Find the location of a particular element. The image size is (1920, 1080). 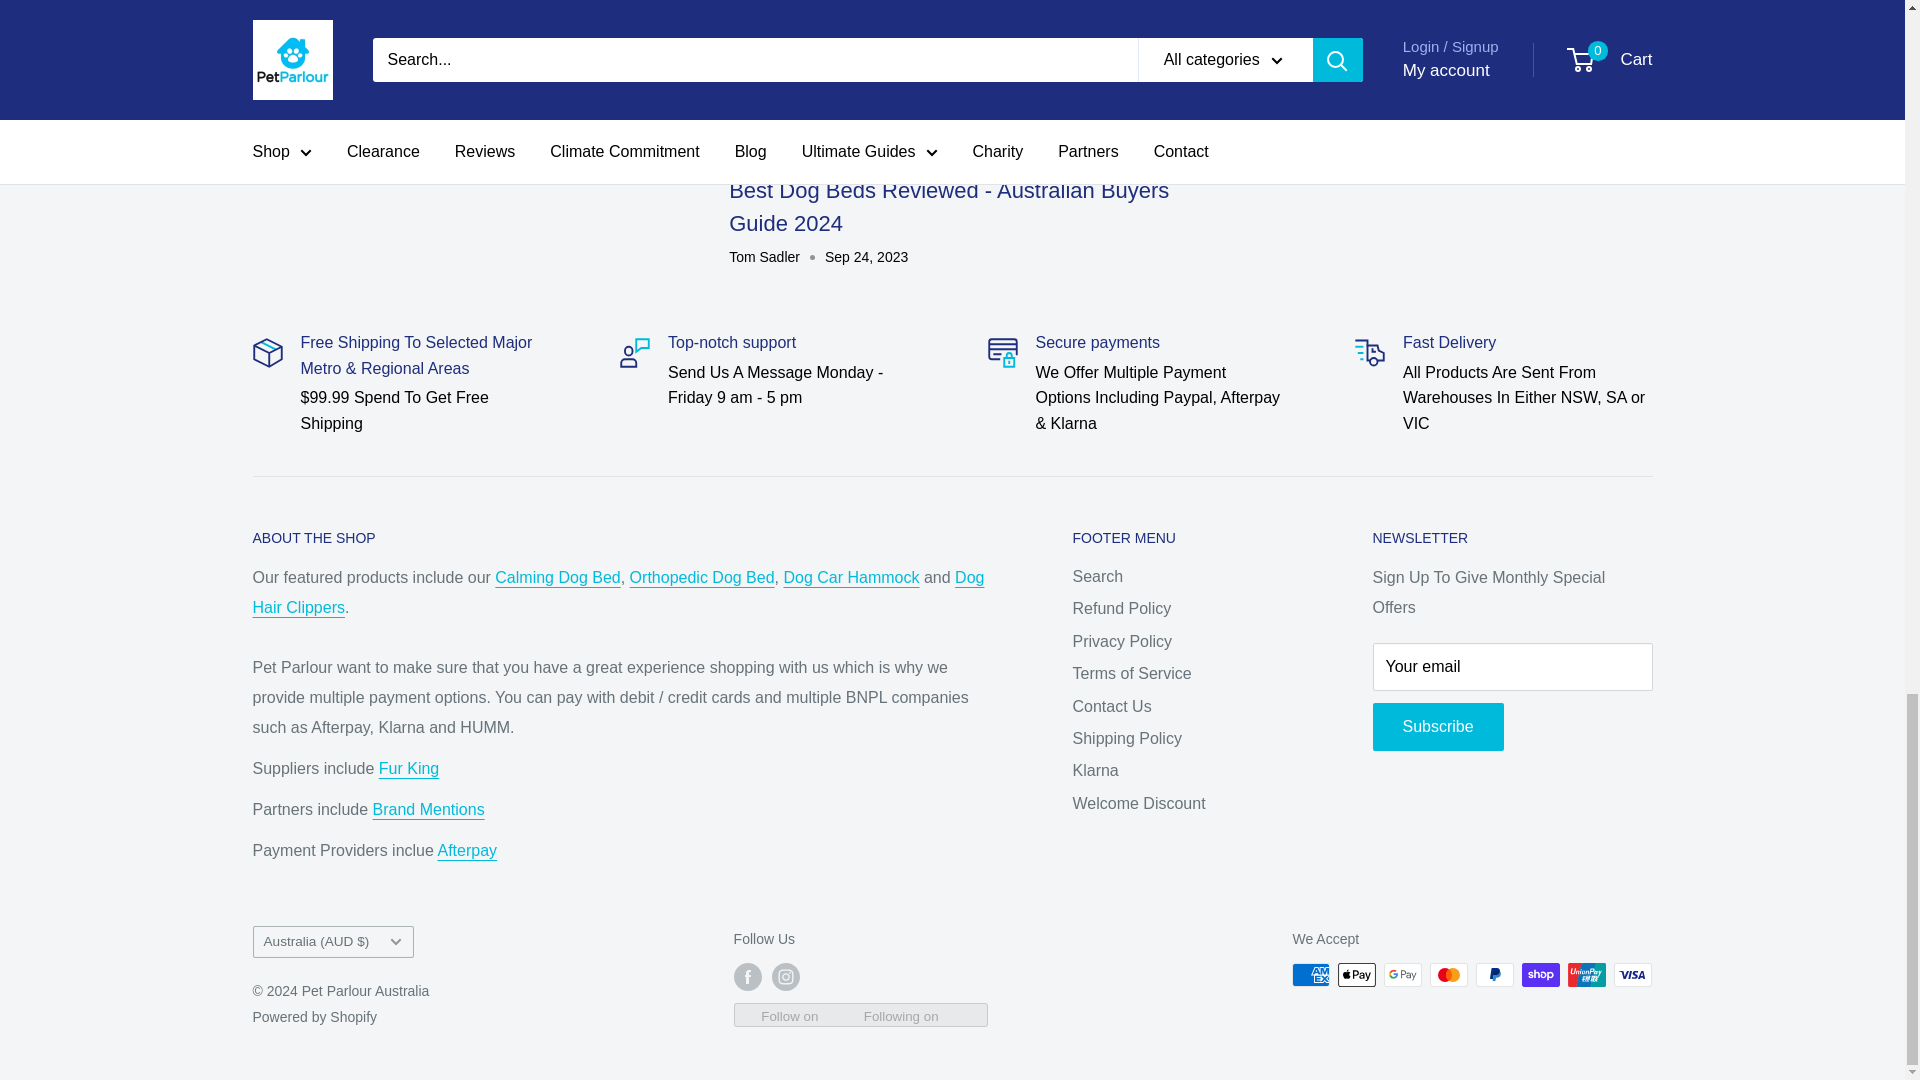

Orthopedic Dog Bed is located at coordinates (702, 578).